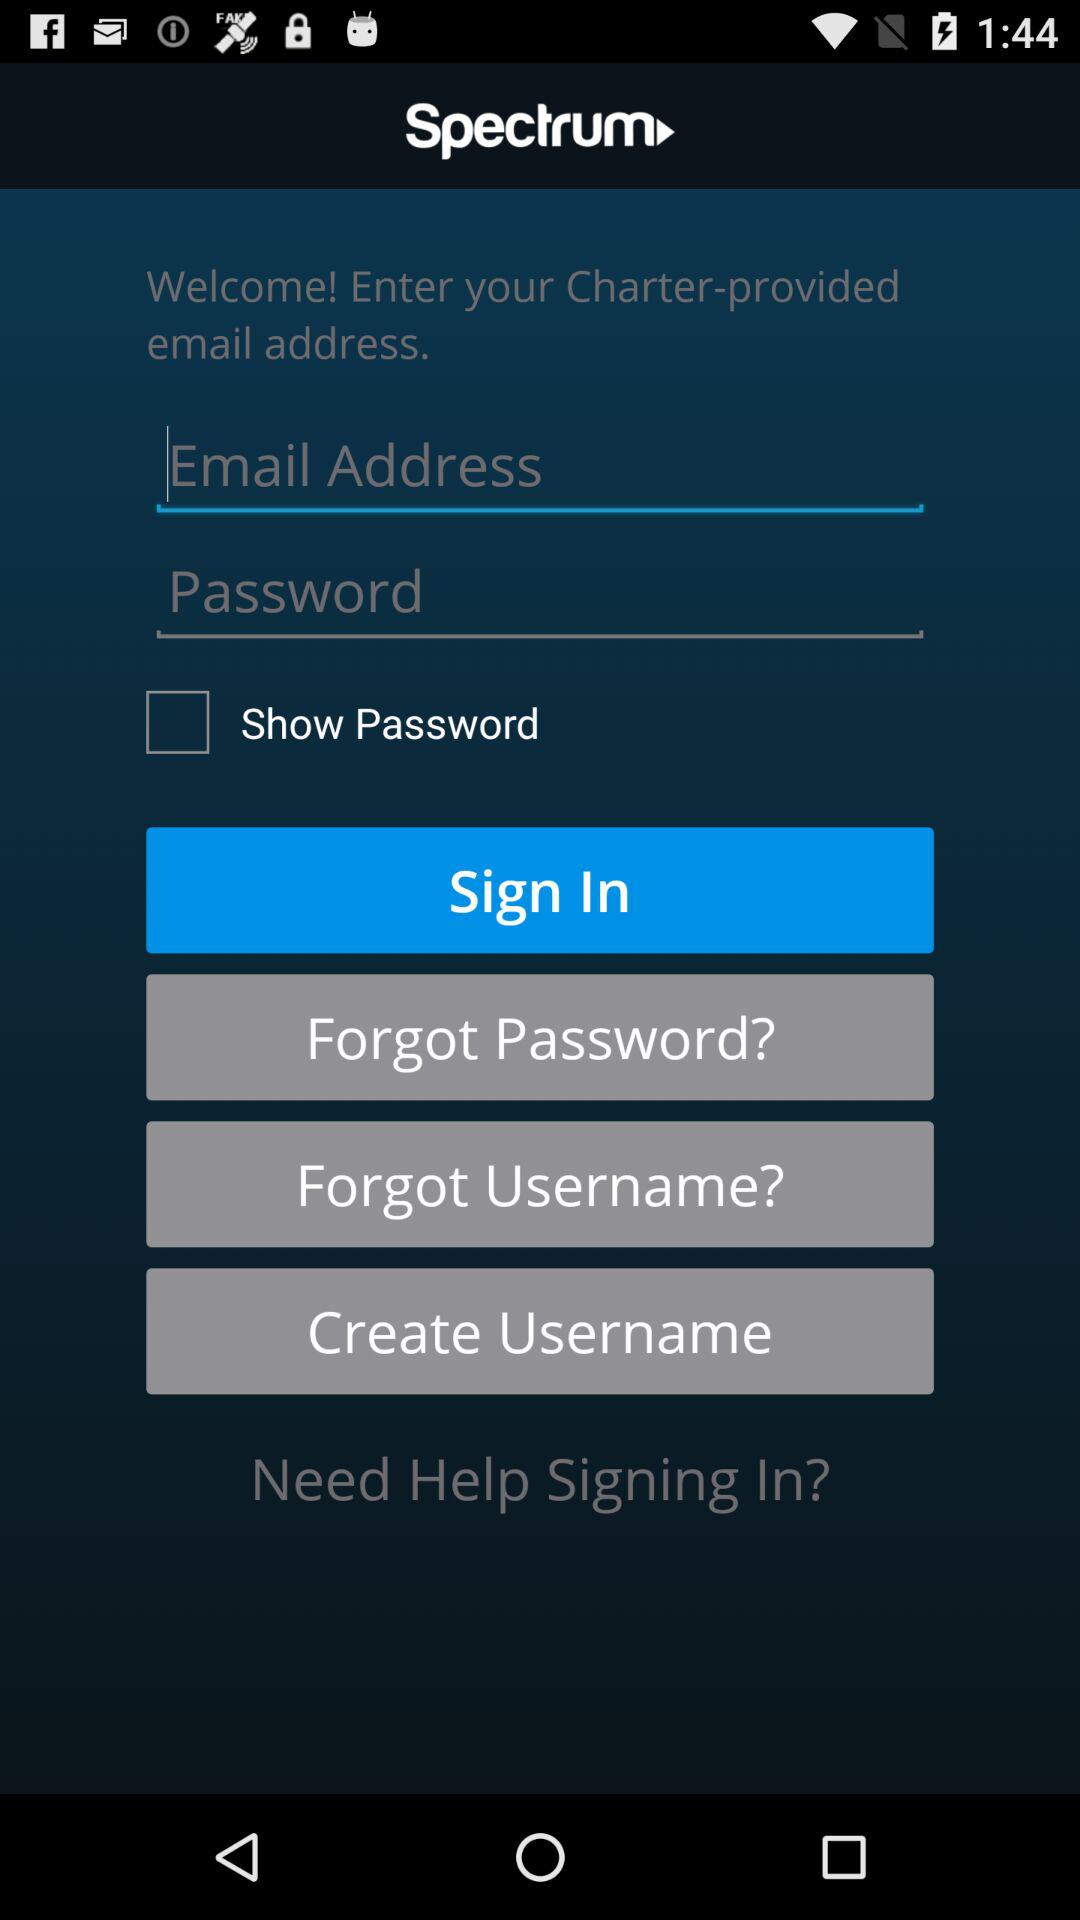  I want to click on flip until the need help signing, so click(540, 1478).